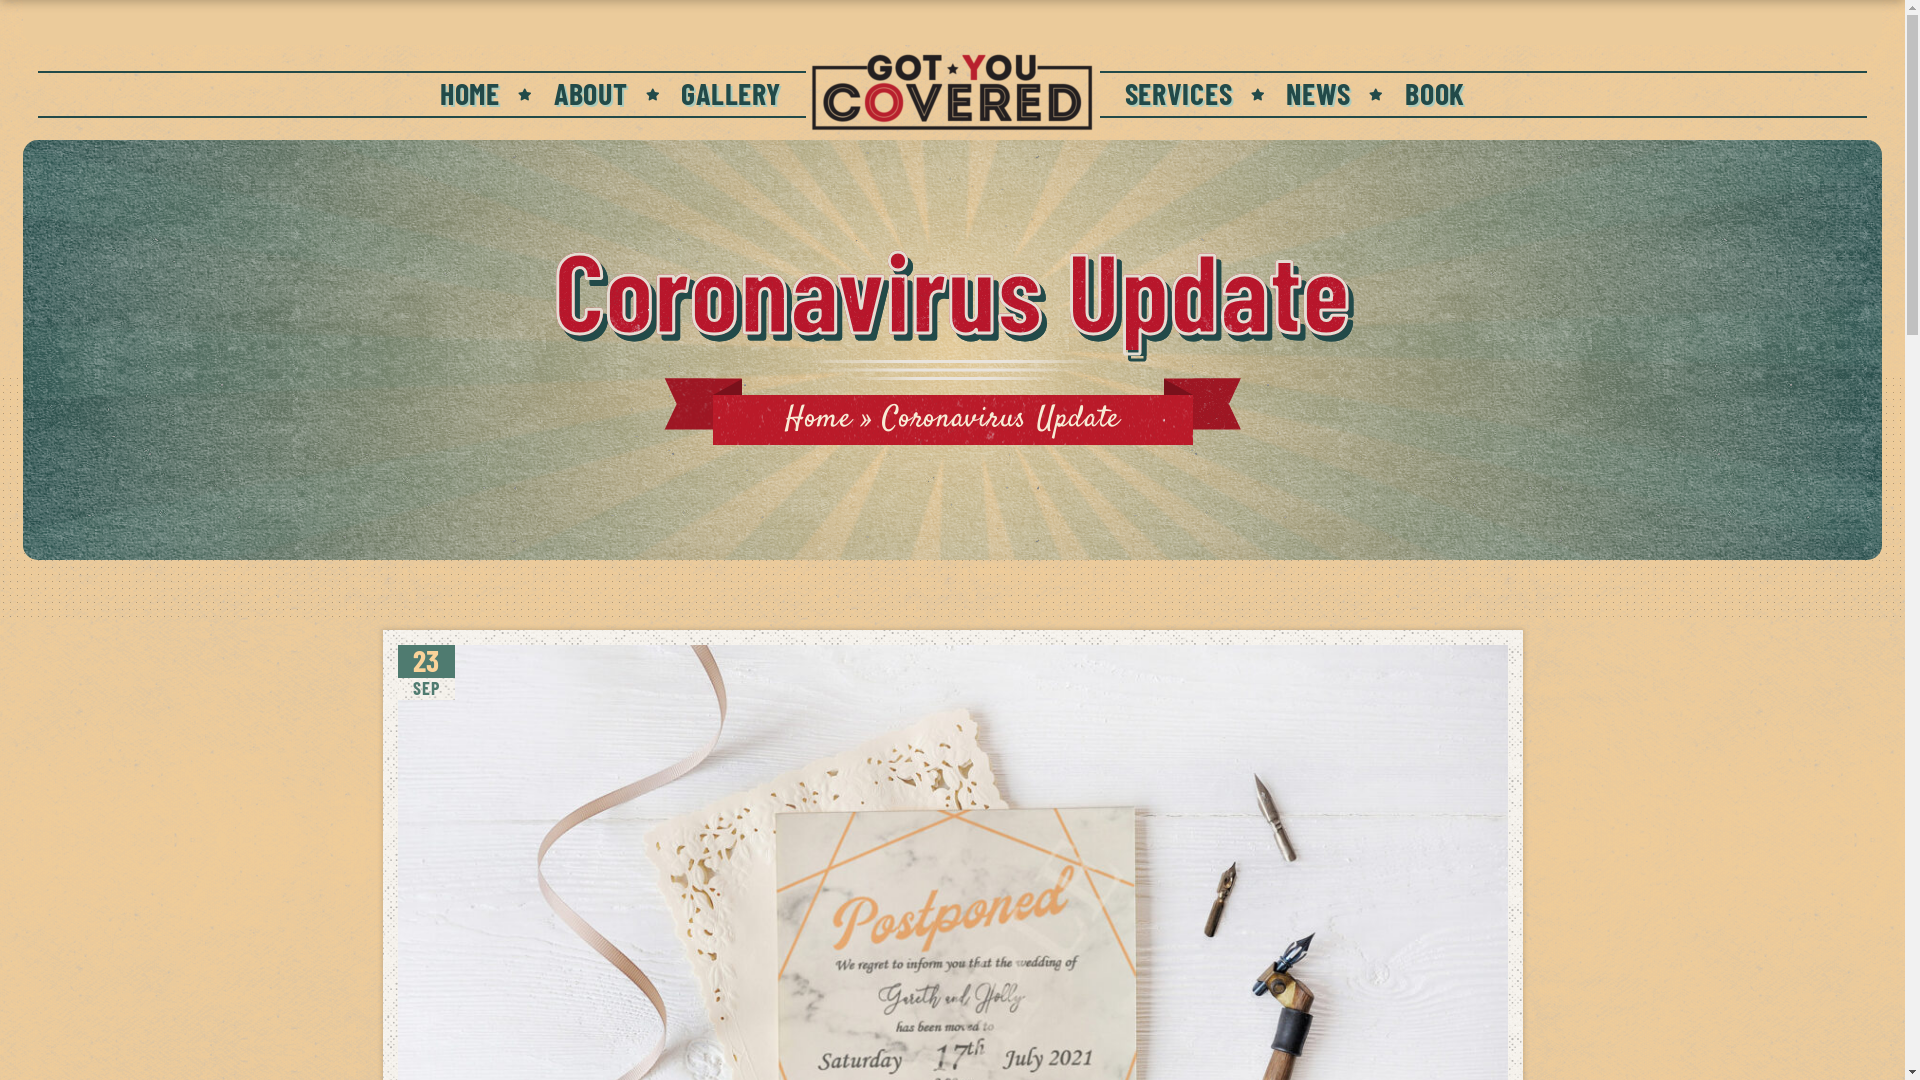  What do you see at coordinates (1474, 16) in the screenshot?
I see `Instagram` at bounding box center [1474, 16].